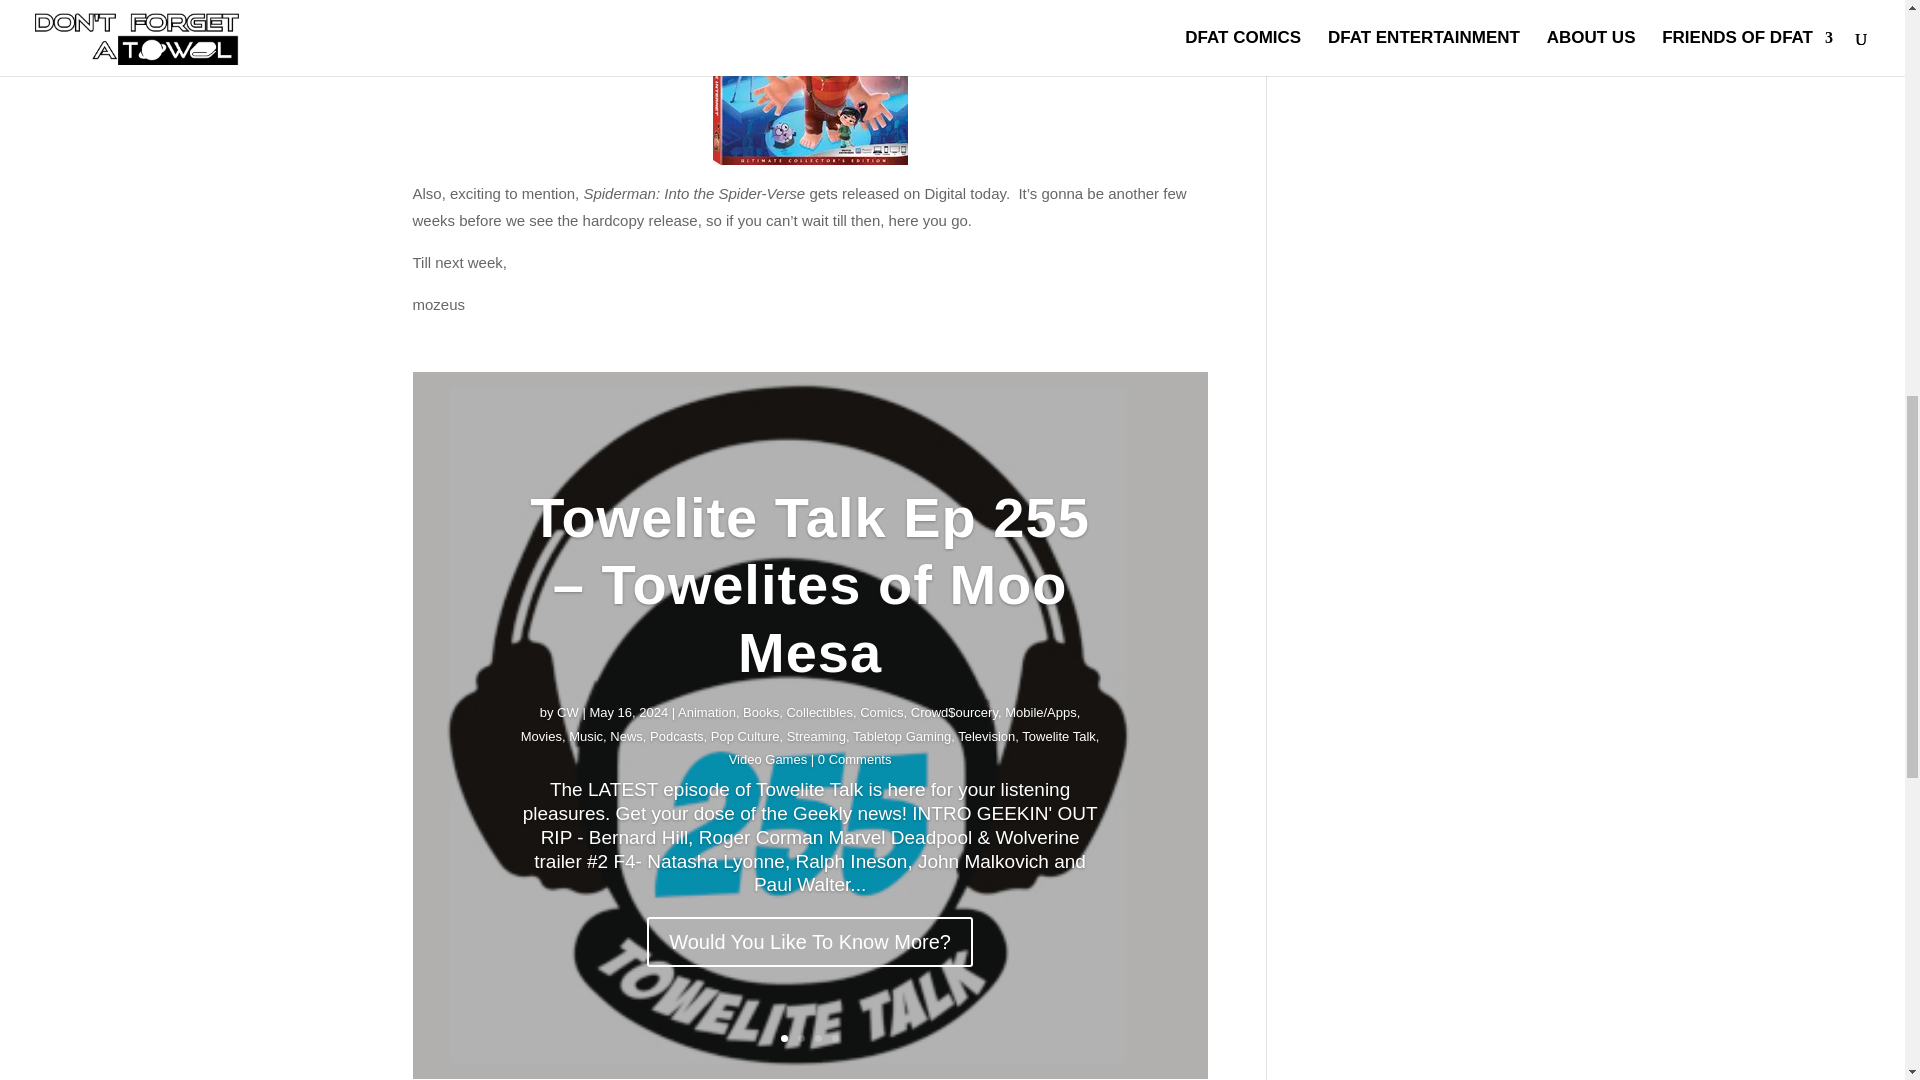 The width and height of the screenshot is (1920, 1080). I want to click on Streaming, so click(816, 800).